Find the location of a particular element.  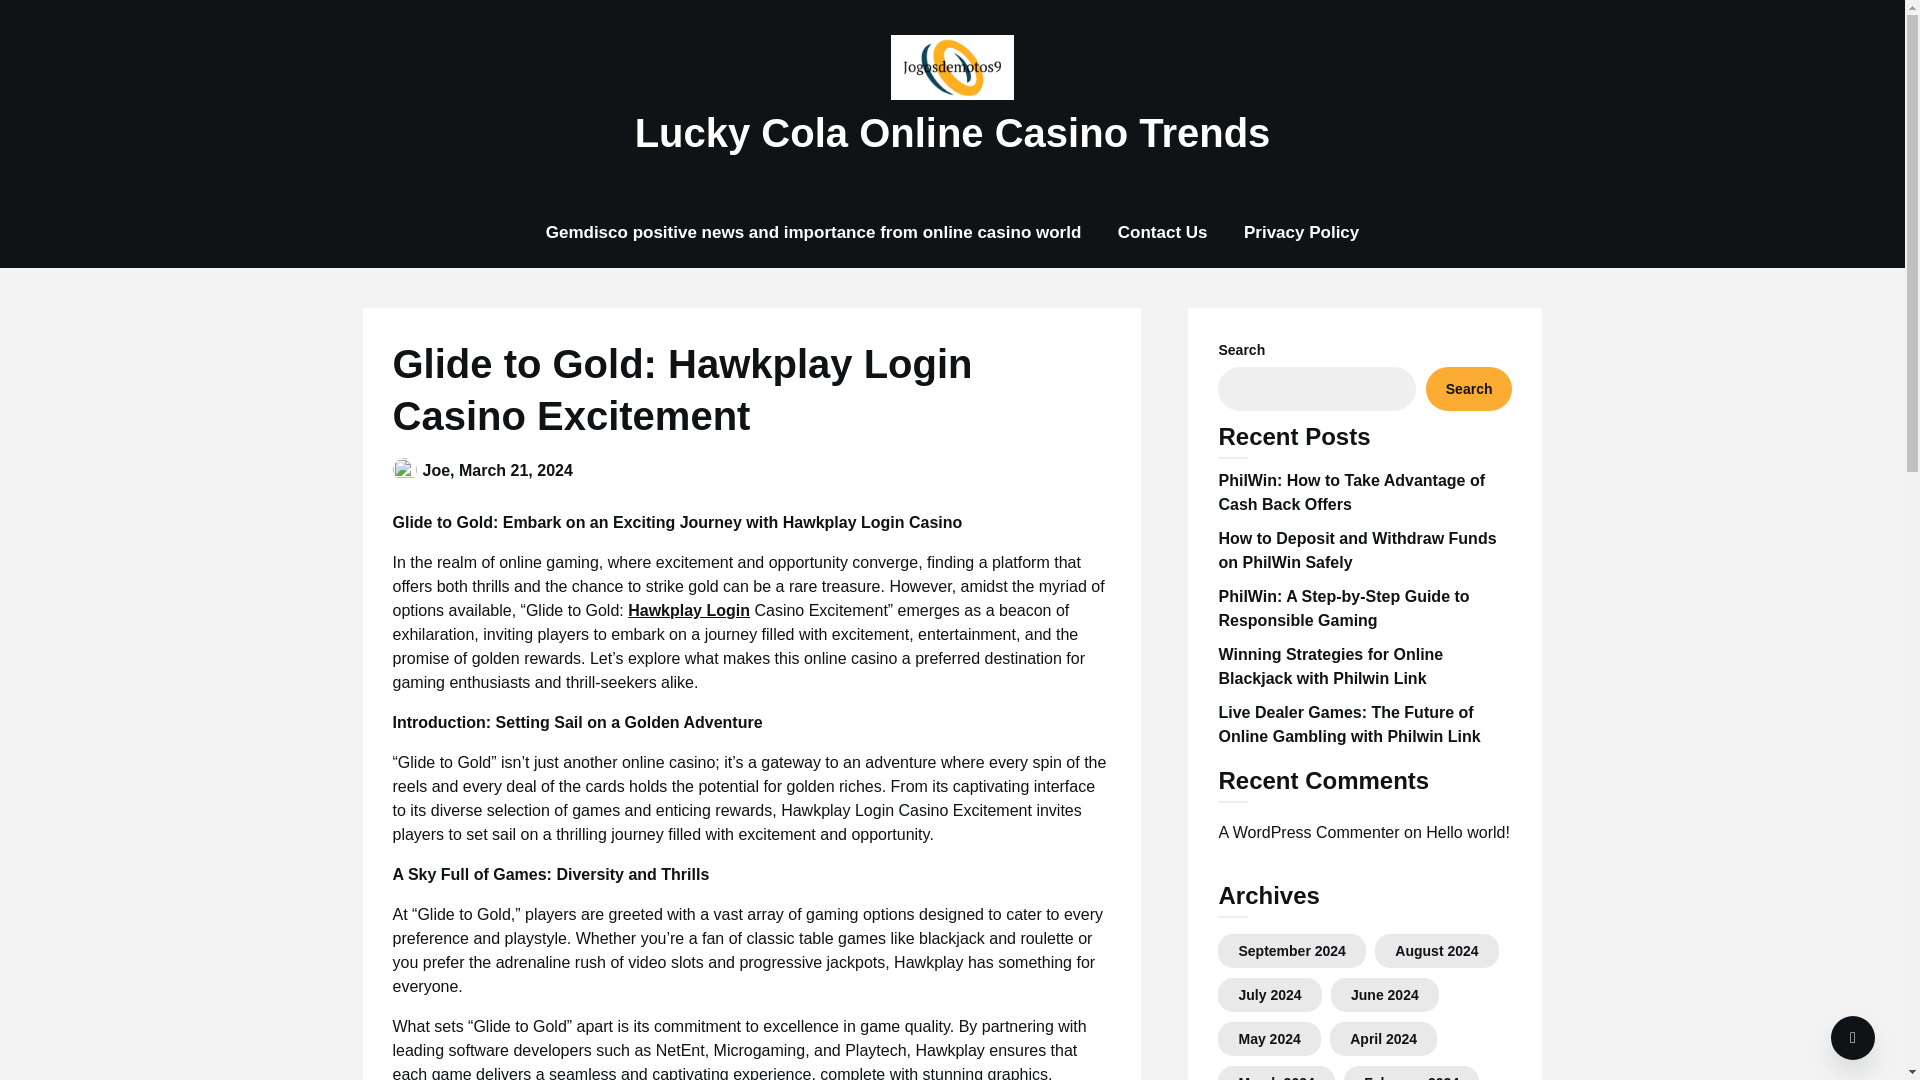

April 2024 is located at coordinates (1382, 1038).